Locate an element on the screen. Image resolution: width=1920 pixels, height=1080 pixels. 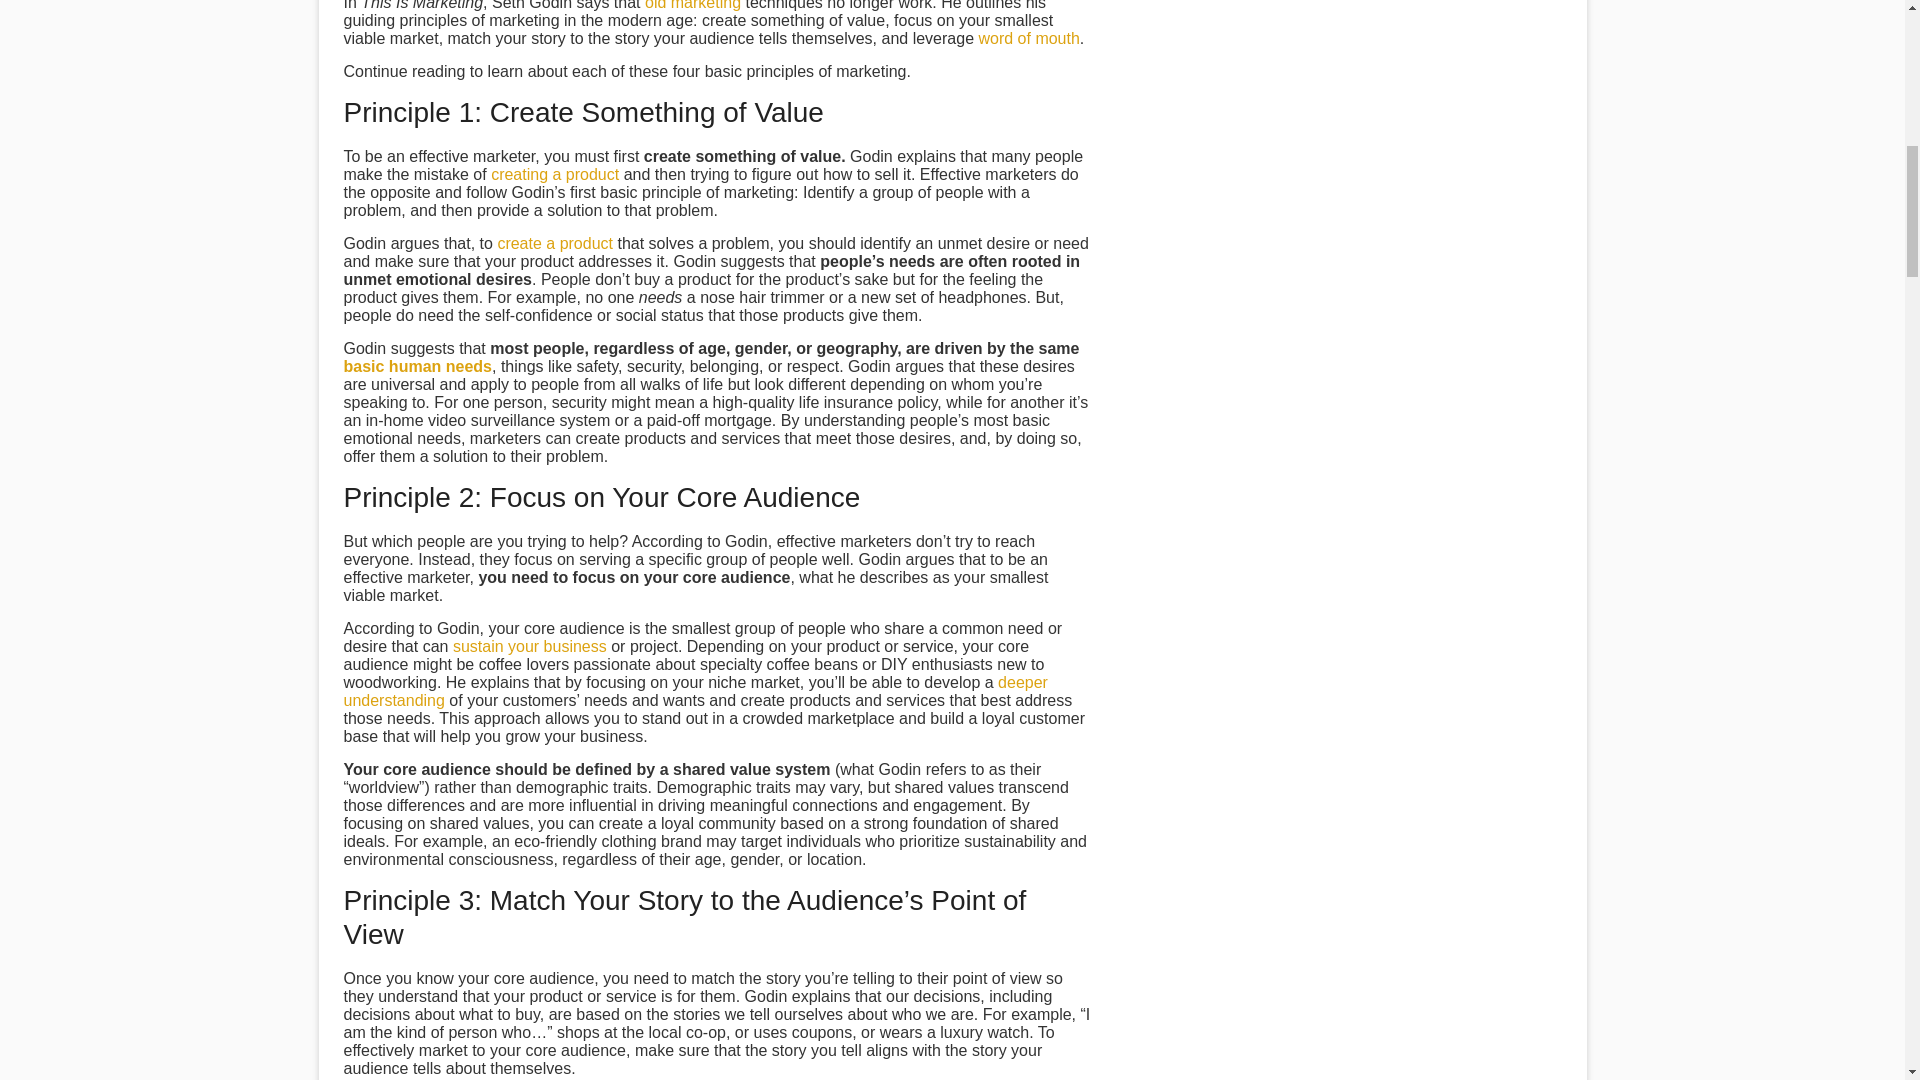
create a product is located at coordinates (554, 243).